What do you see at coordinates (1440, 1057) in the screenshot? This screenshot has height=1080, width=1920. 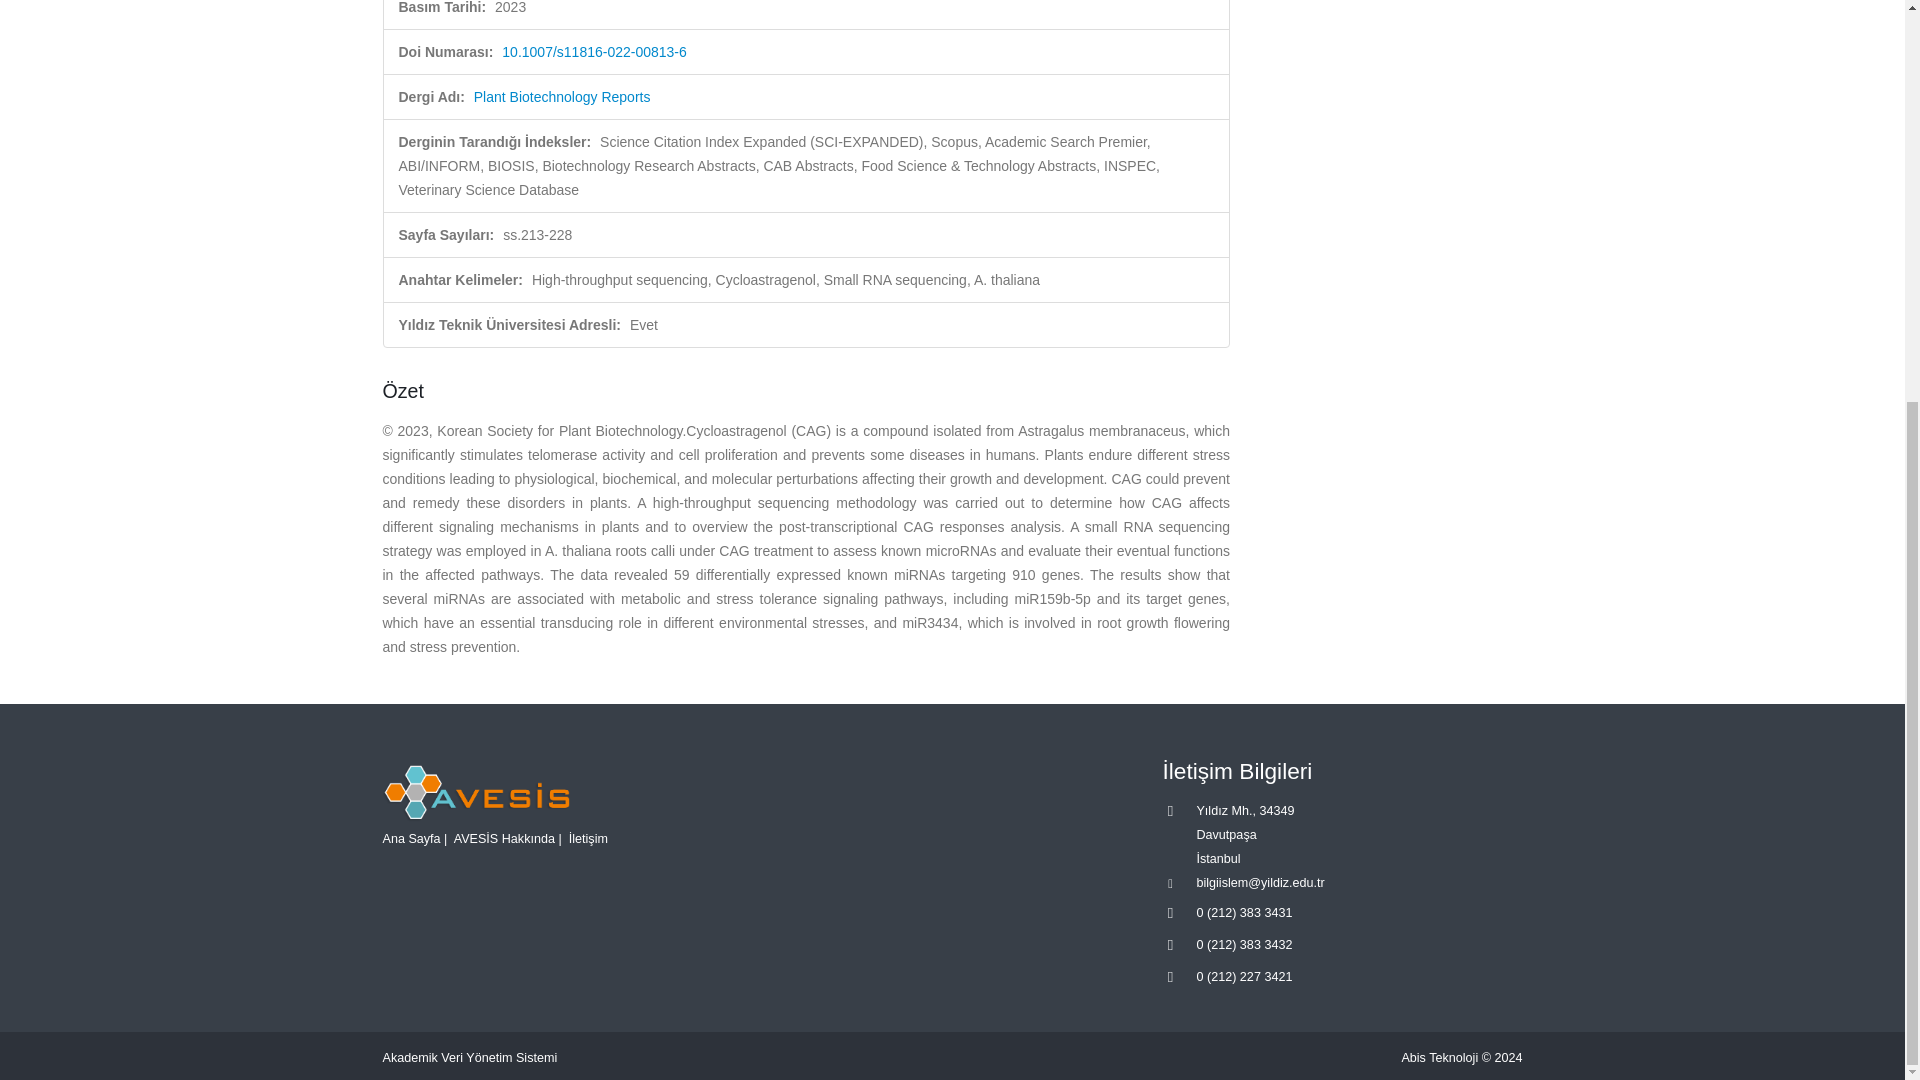 I see `Abis Teknoloji` at bounding box center [1440, 1057].